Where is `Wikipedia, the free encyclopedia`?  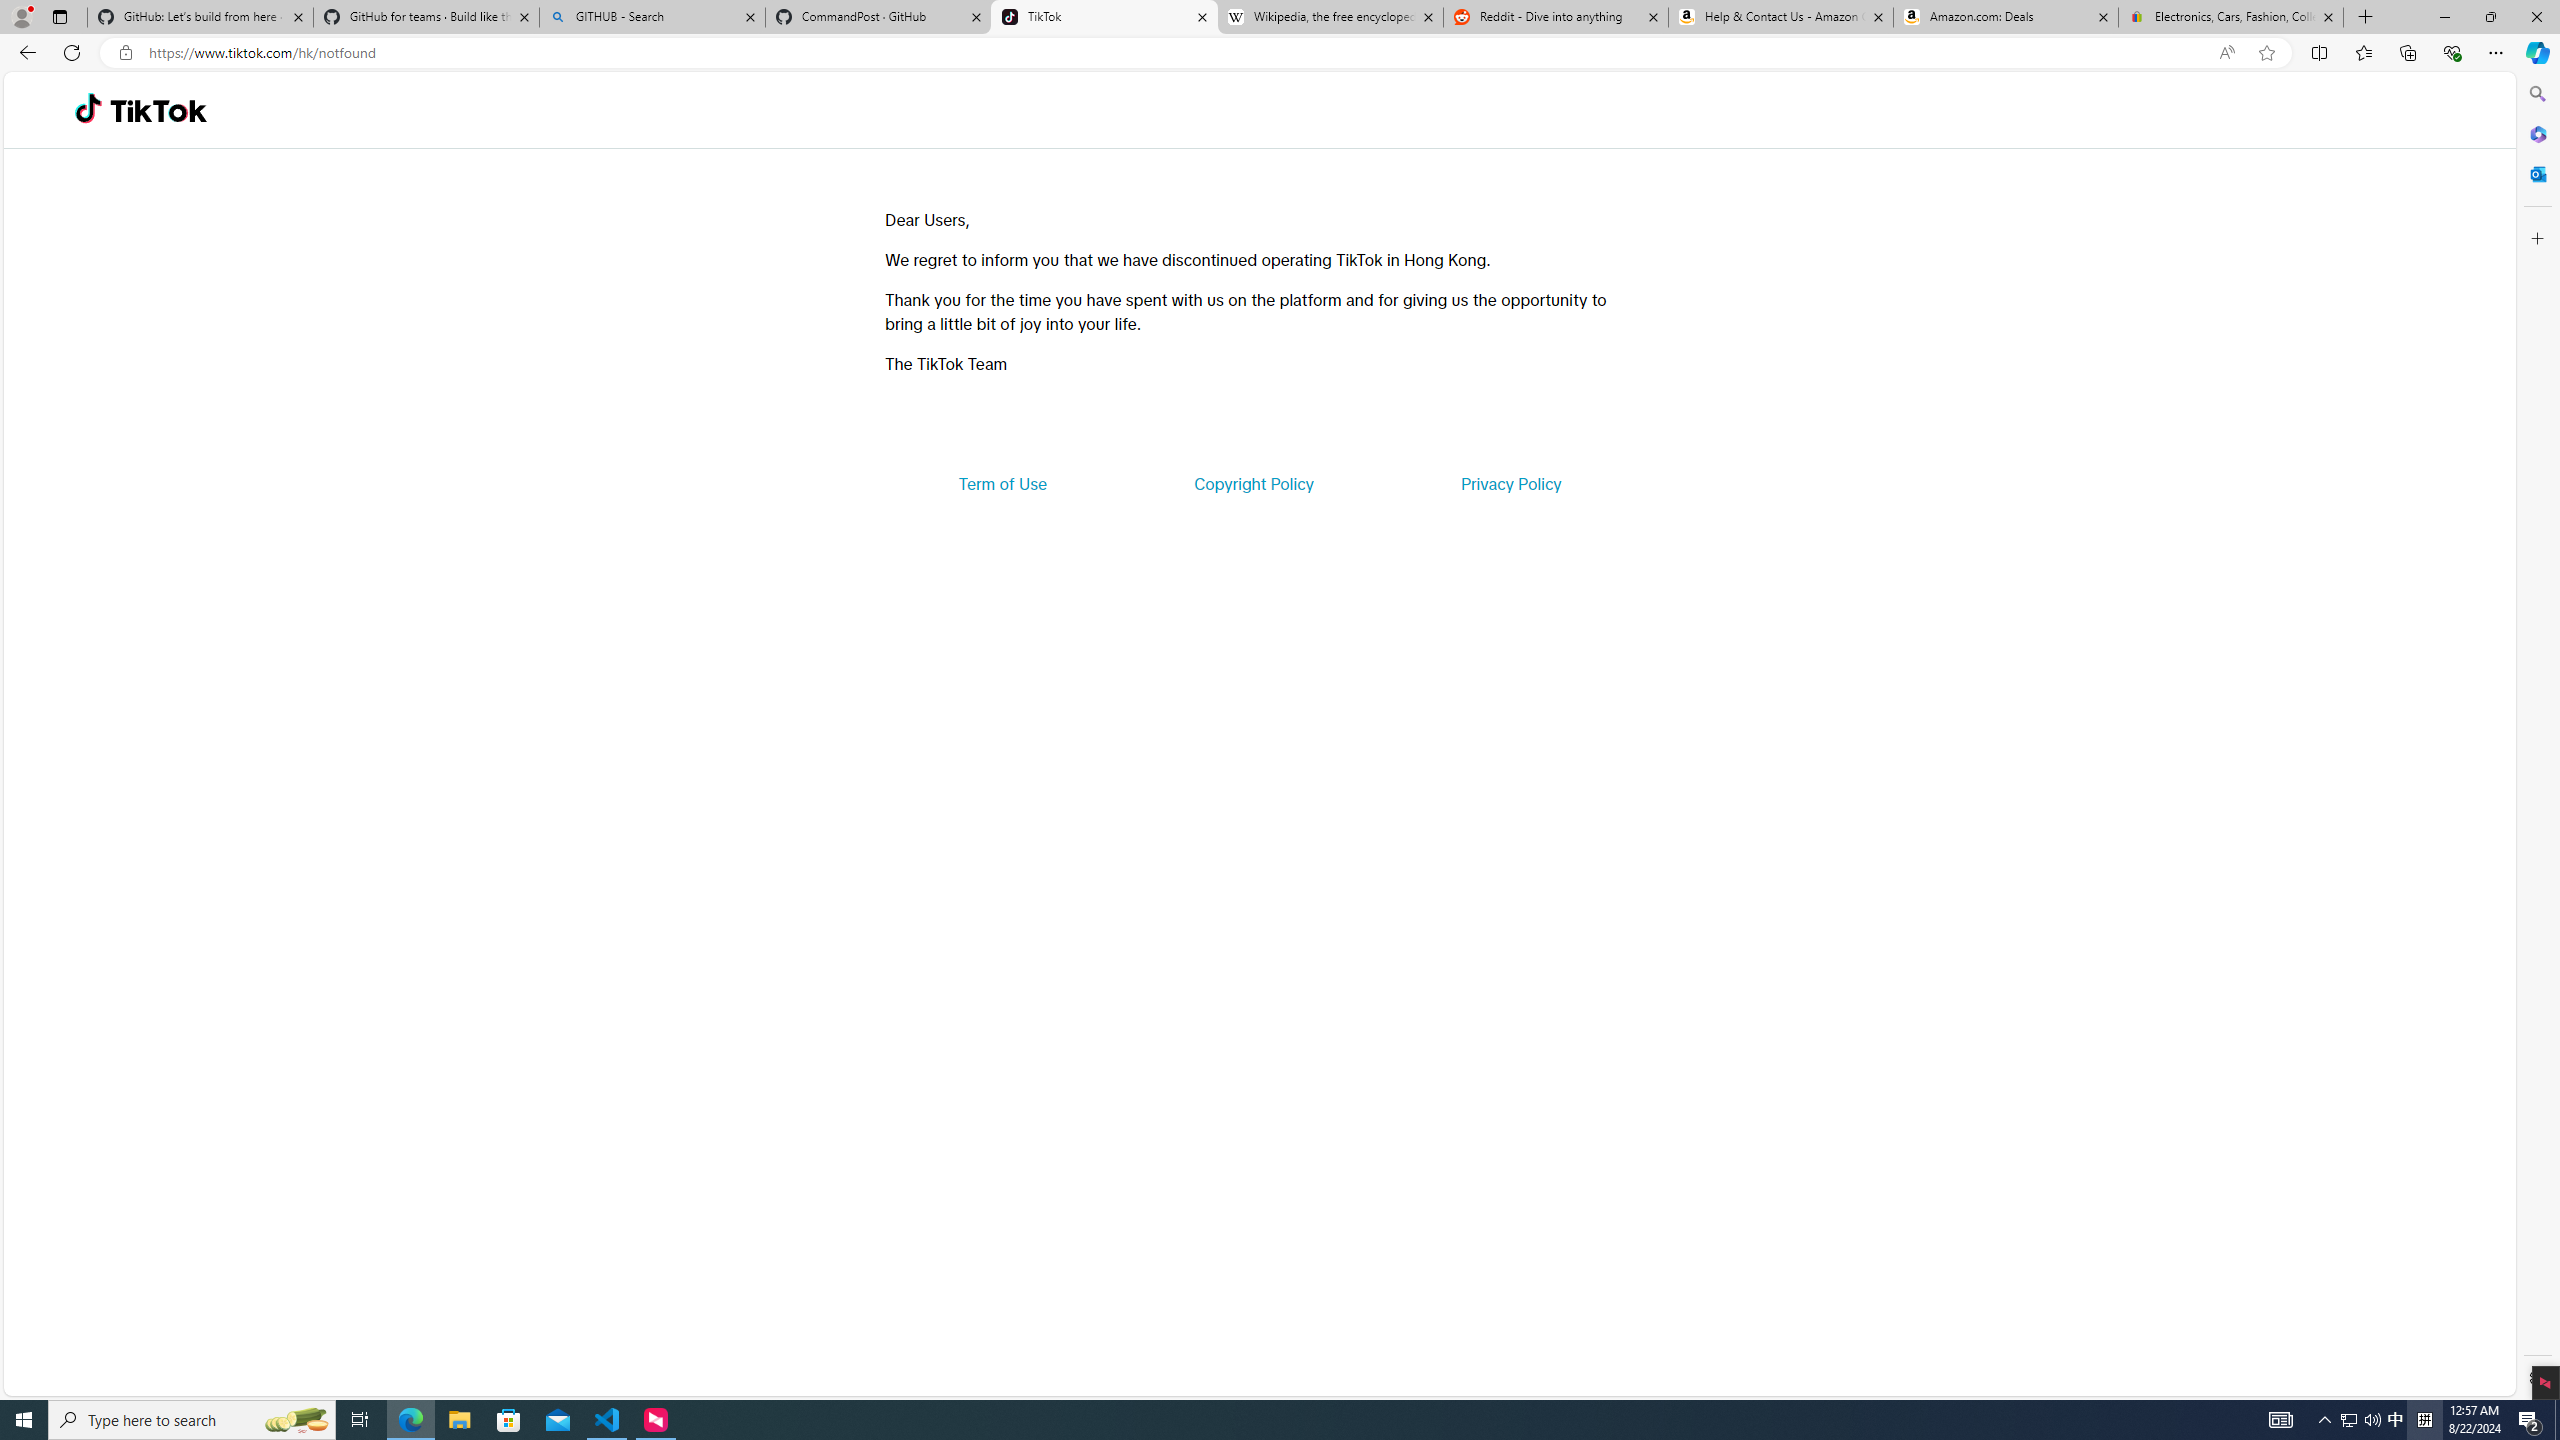 Wikipedia, the free encyclopedia is located at coordinates (1330, 17).